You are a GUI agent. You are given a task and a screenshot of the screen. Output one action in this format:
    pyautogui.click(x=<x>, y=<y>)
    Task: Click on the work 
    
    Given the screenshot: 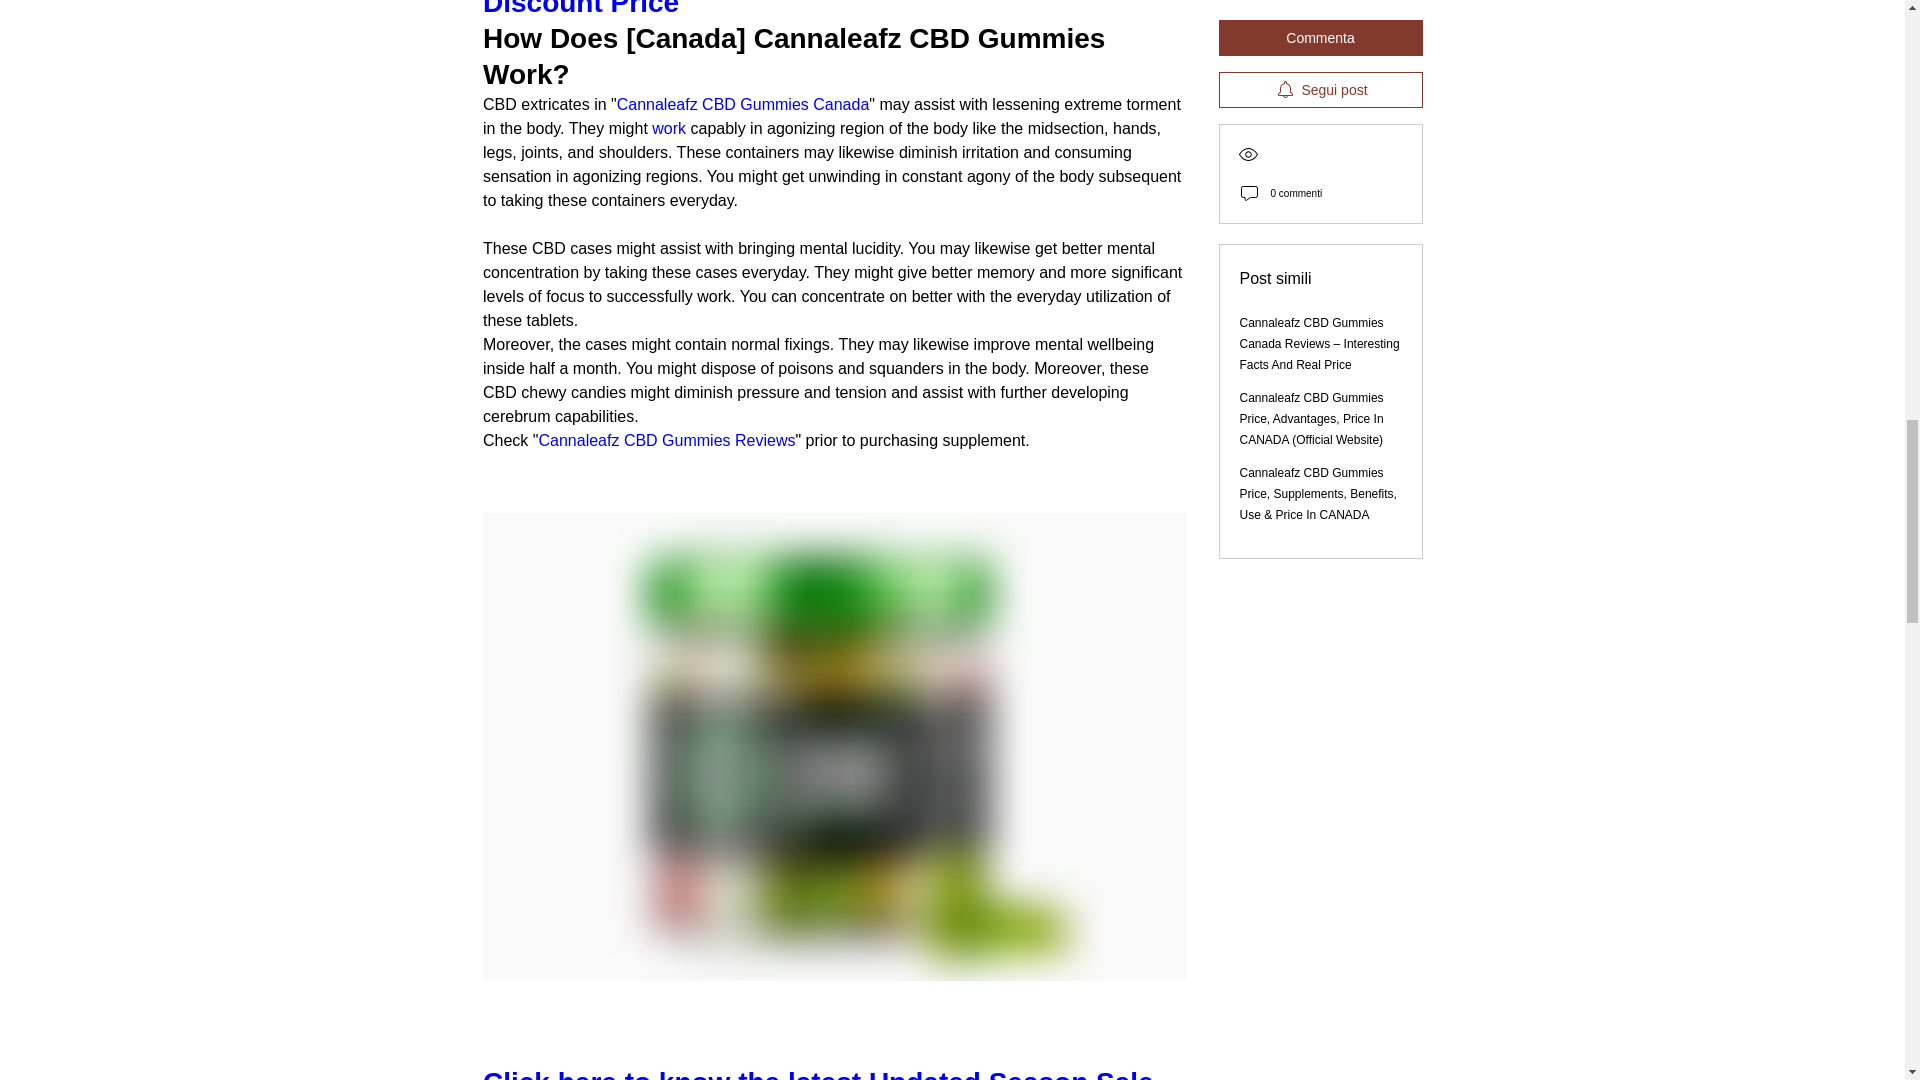 What is the action you would take?
    pyautogui.click(x=670, y=128)
    